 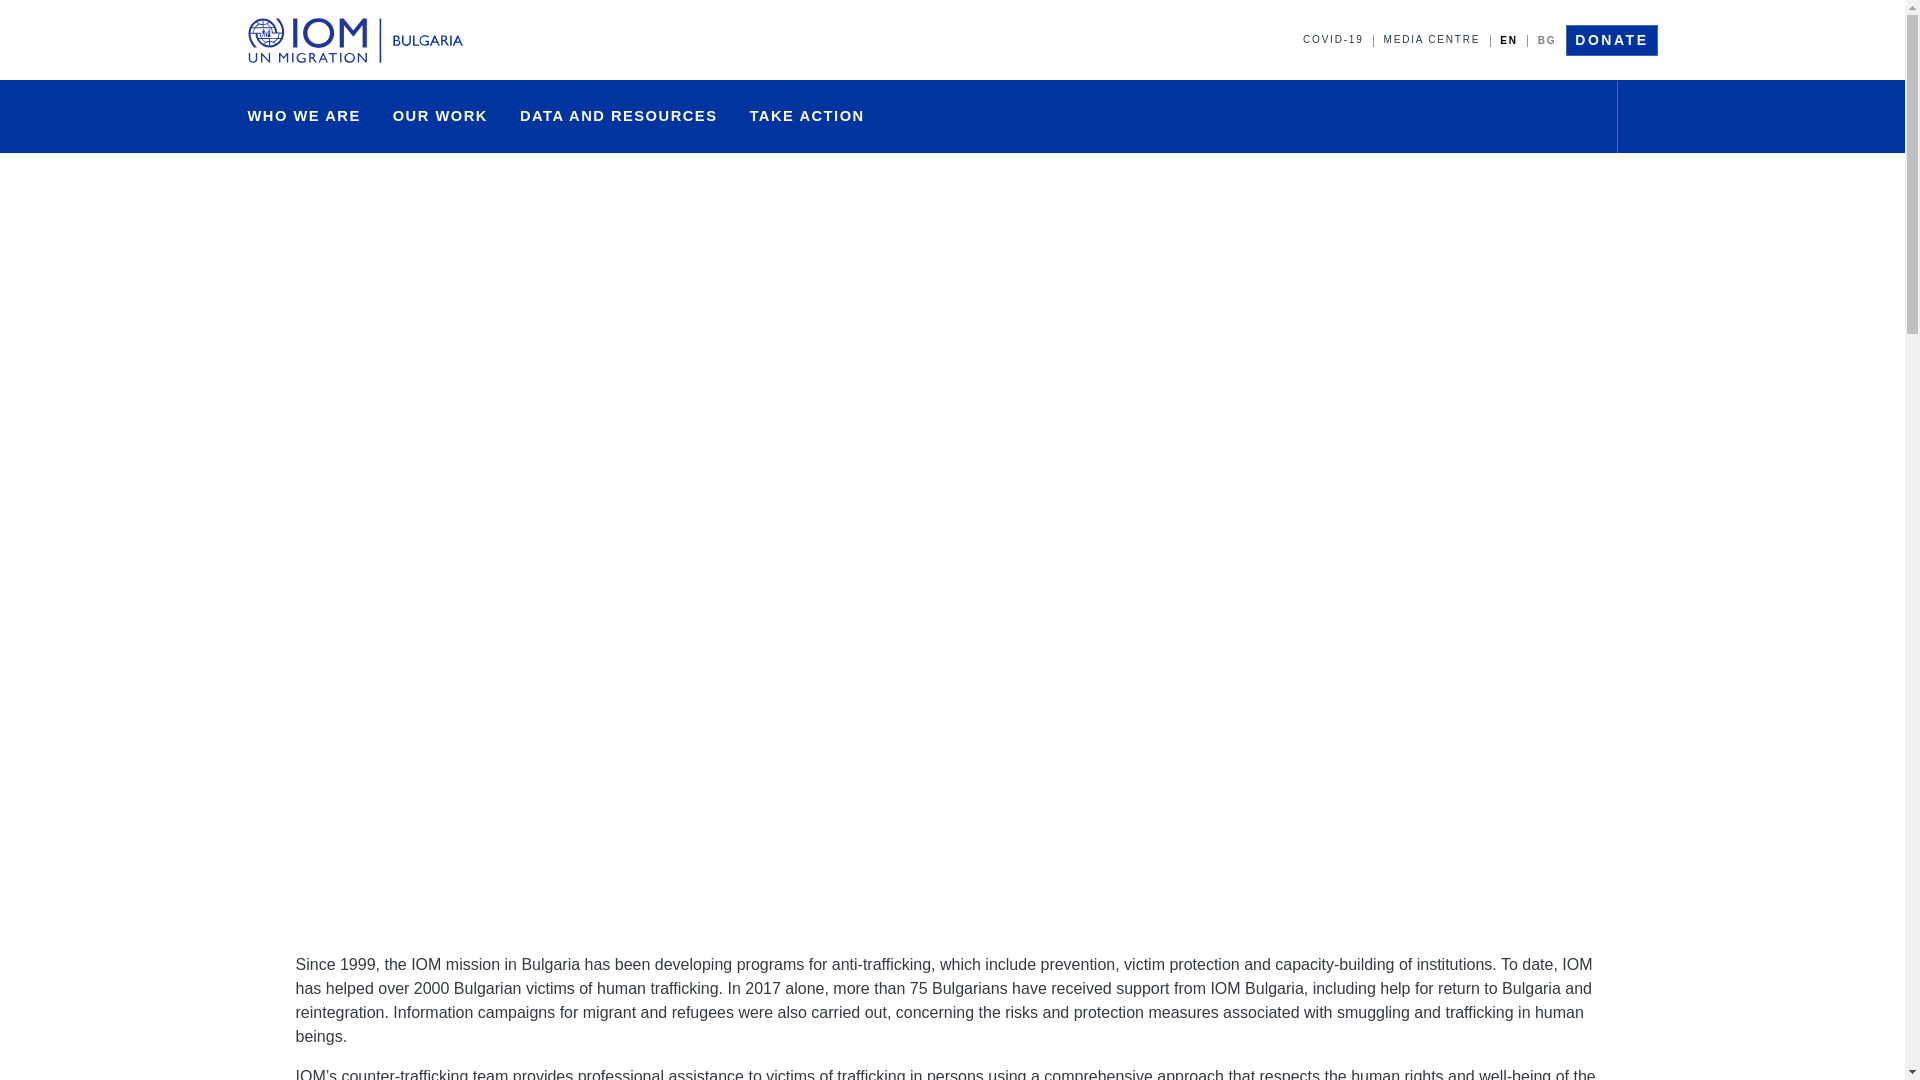 I want to click on Click here to Search our website, so click(x=1646, y=116).